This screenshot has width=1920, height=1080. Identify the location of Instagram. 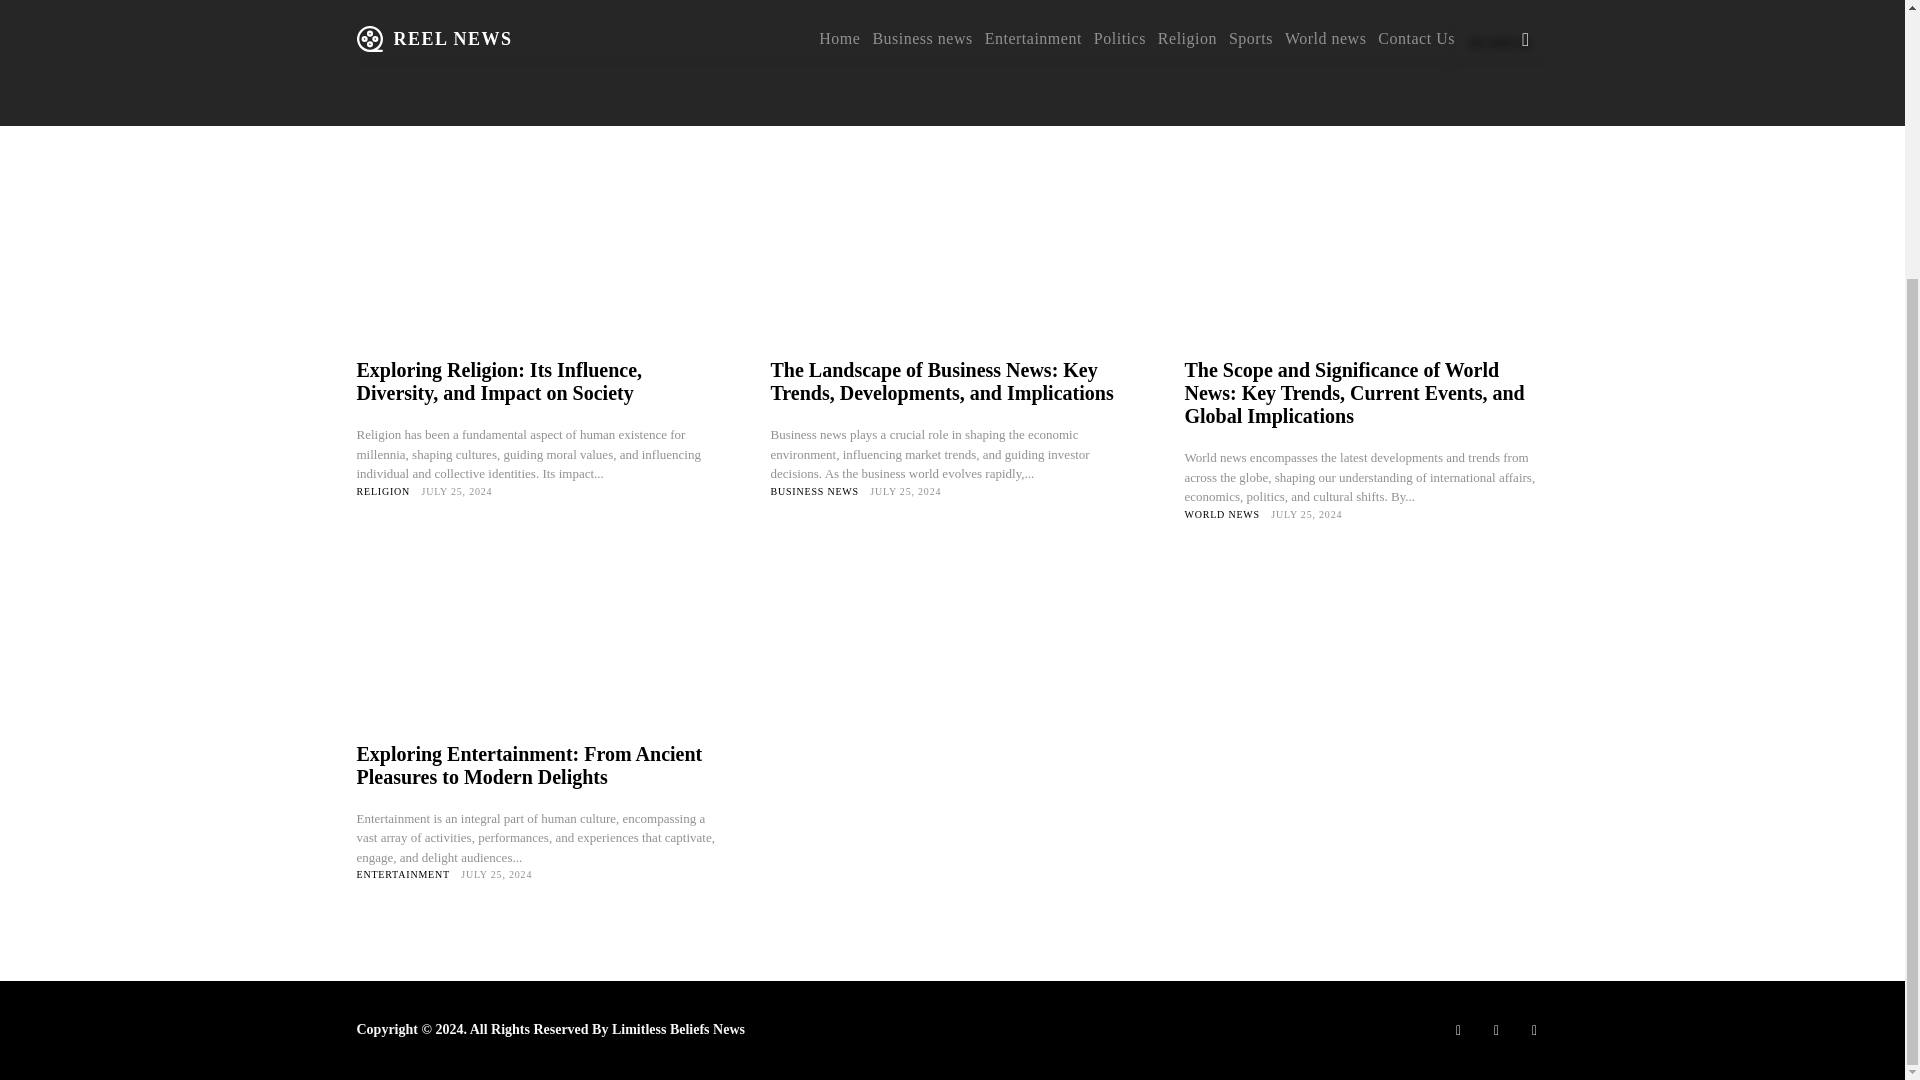
(1496, 1030).